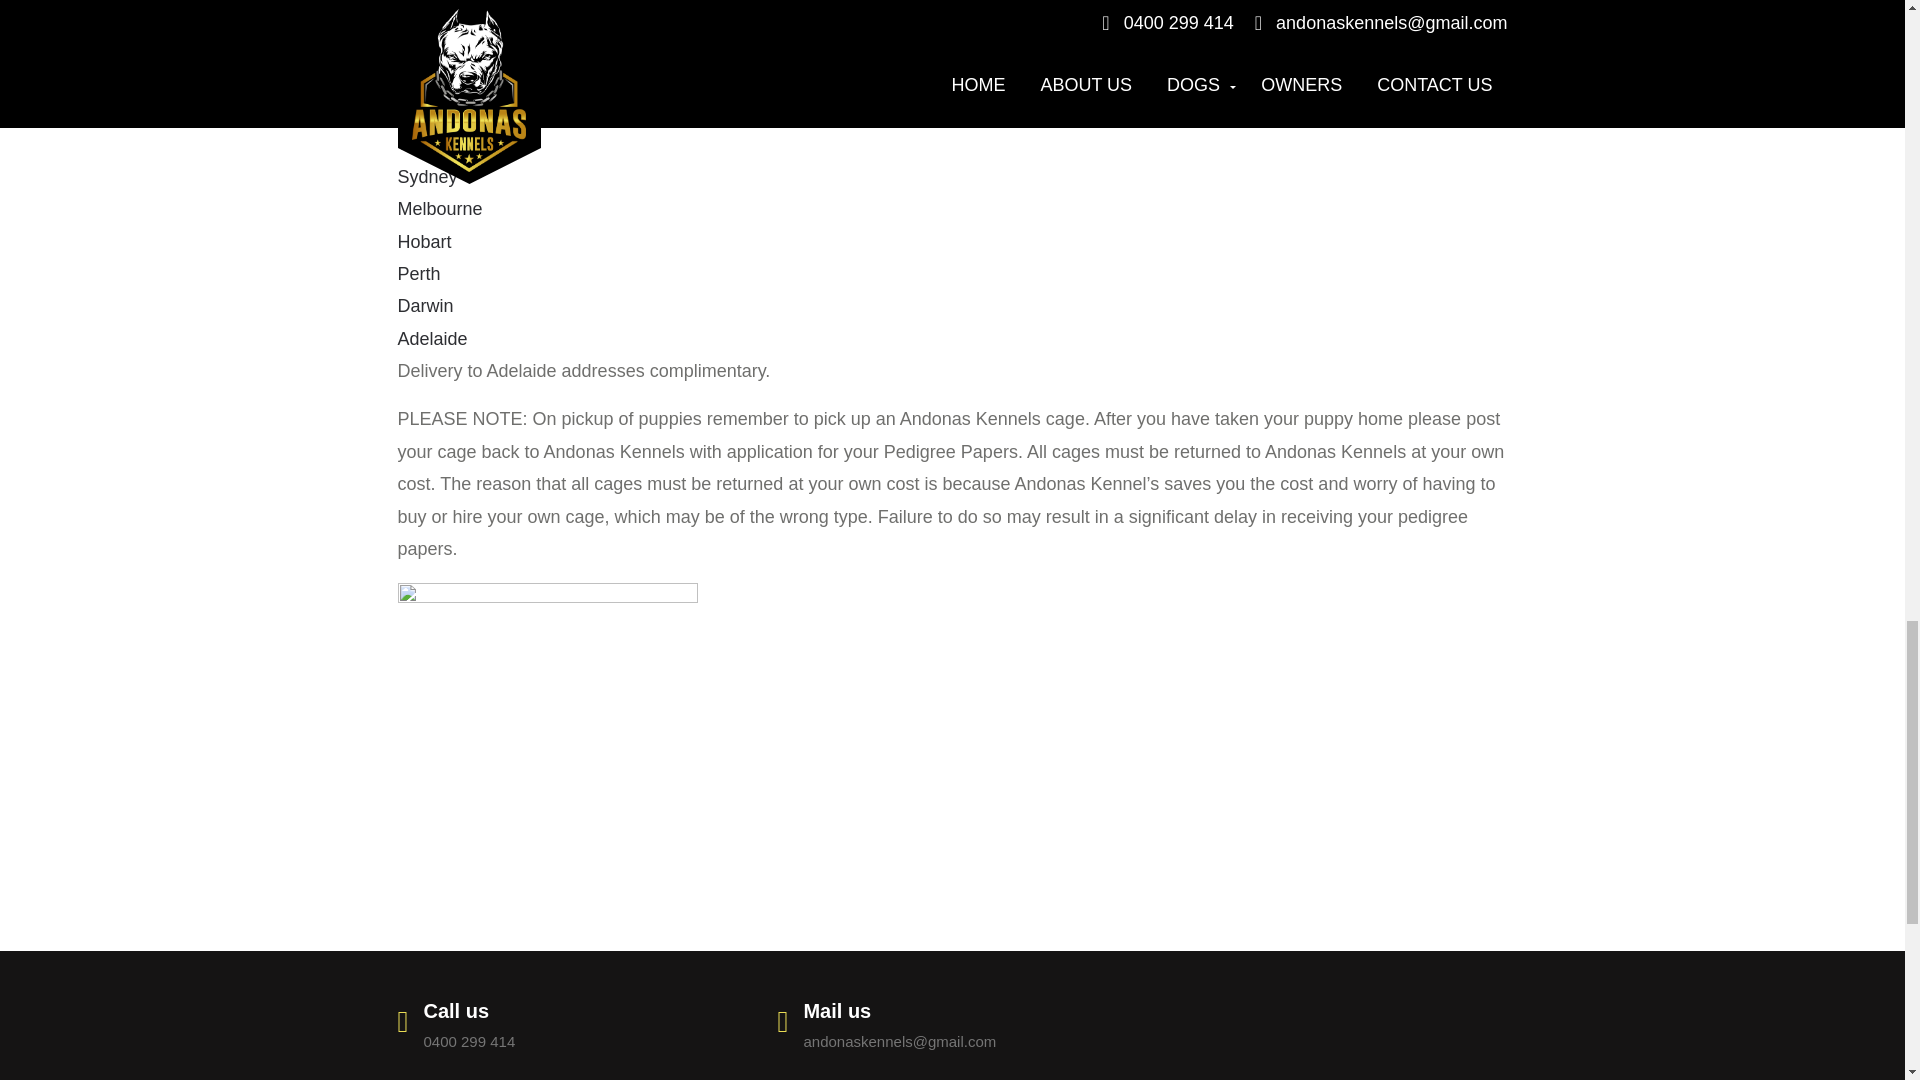  I want to click on Coolangatta, so click(446, 144).